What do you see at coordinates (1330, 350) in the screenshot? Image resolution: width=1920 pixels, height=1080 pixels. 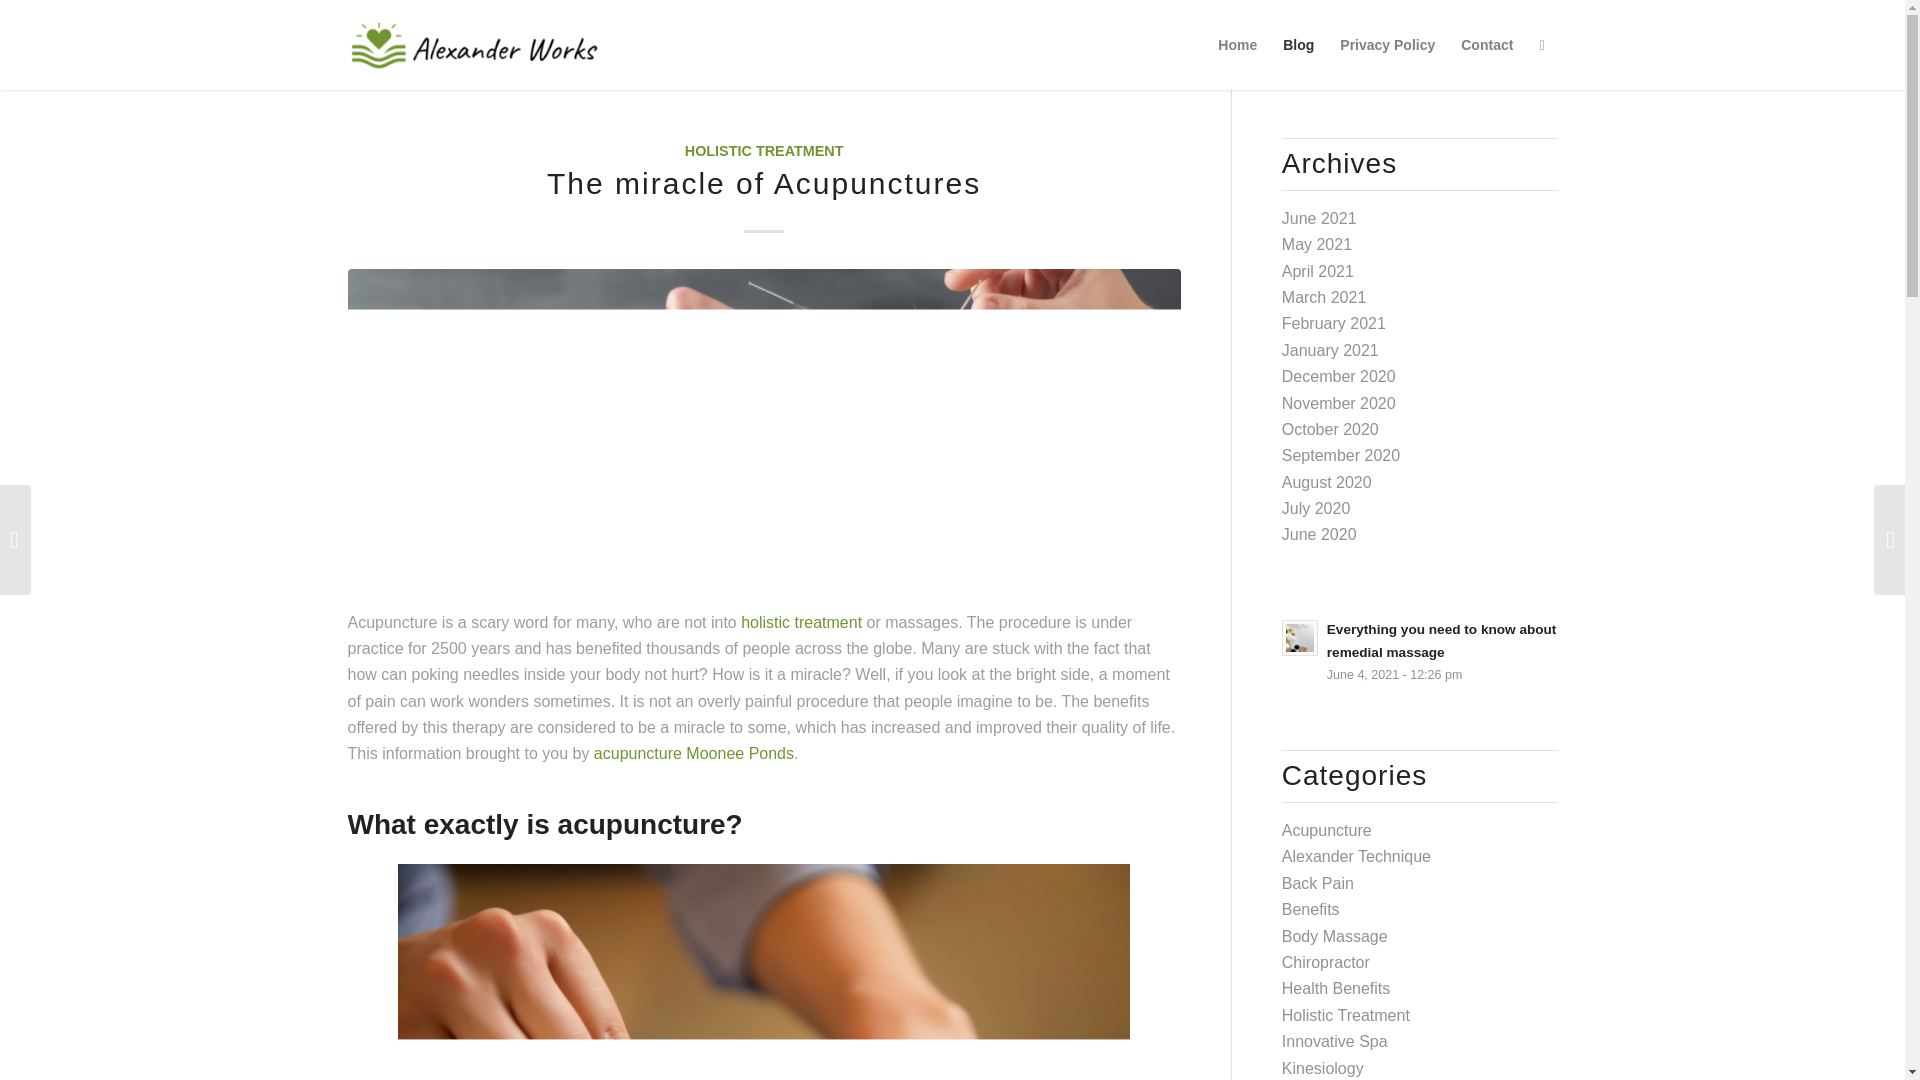 I see `January 2021` at bounding box center [1330, 350].